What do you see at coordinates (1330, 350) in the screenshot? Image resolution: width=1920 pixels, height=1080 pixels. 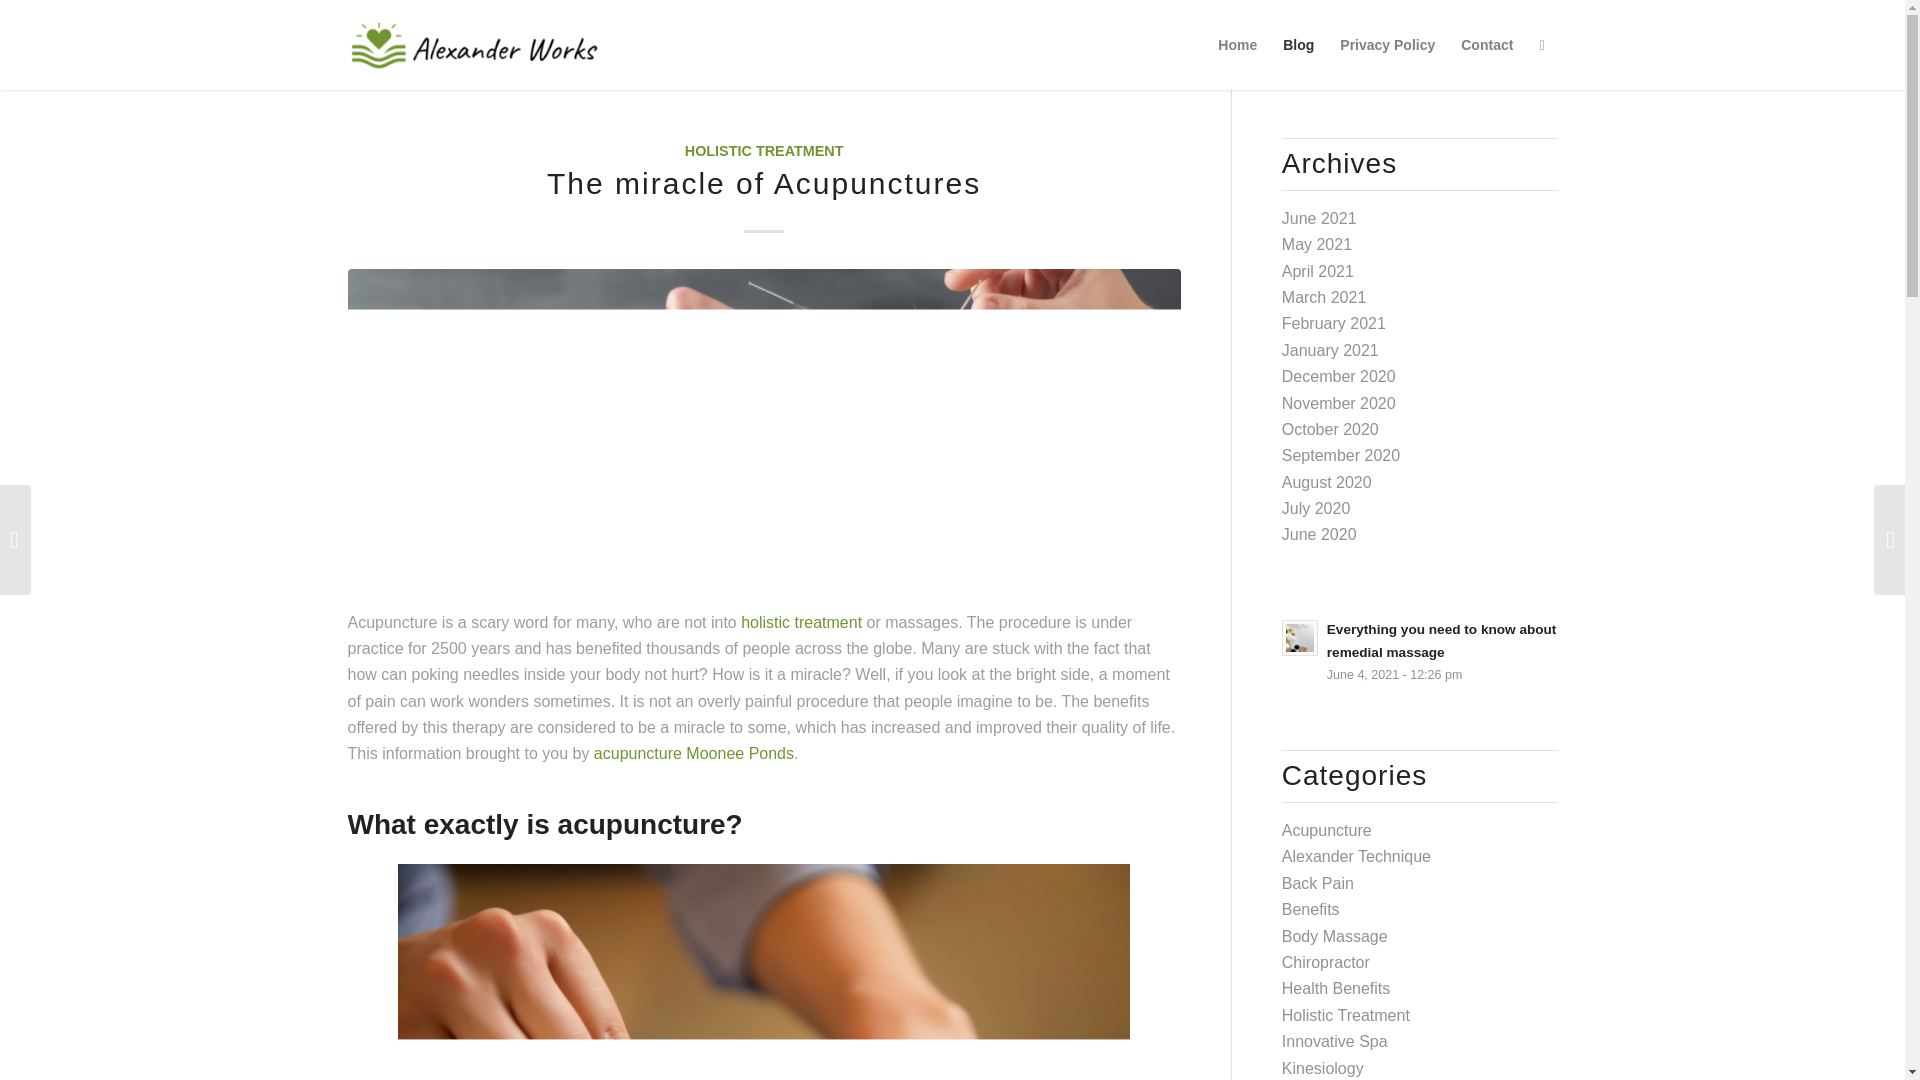 I see `January 2021` at bounding box center [1330, 350].